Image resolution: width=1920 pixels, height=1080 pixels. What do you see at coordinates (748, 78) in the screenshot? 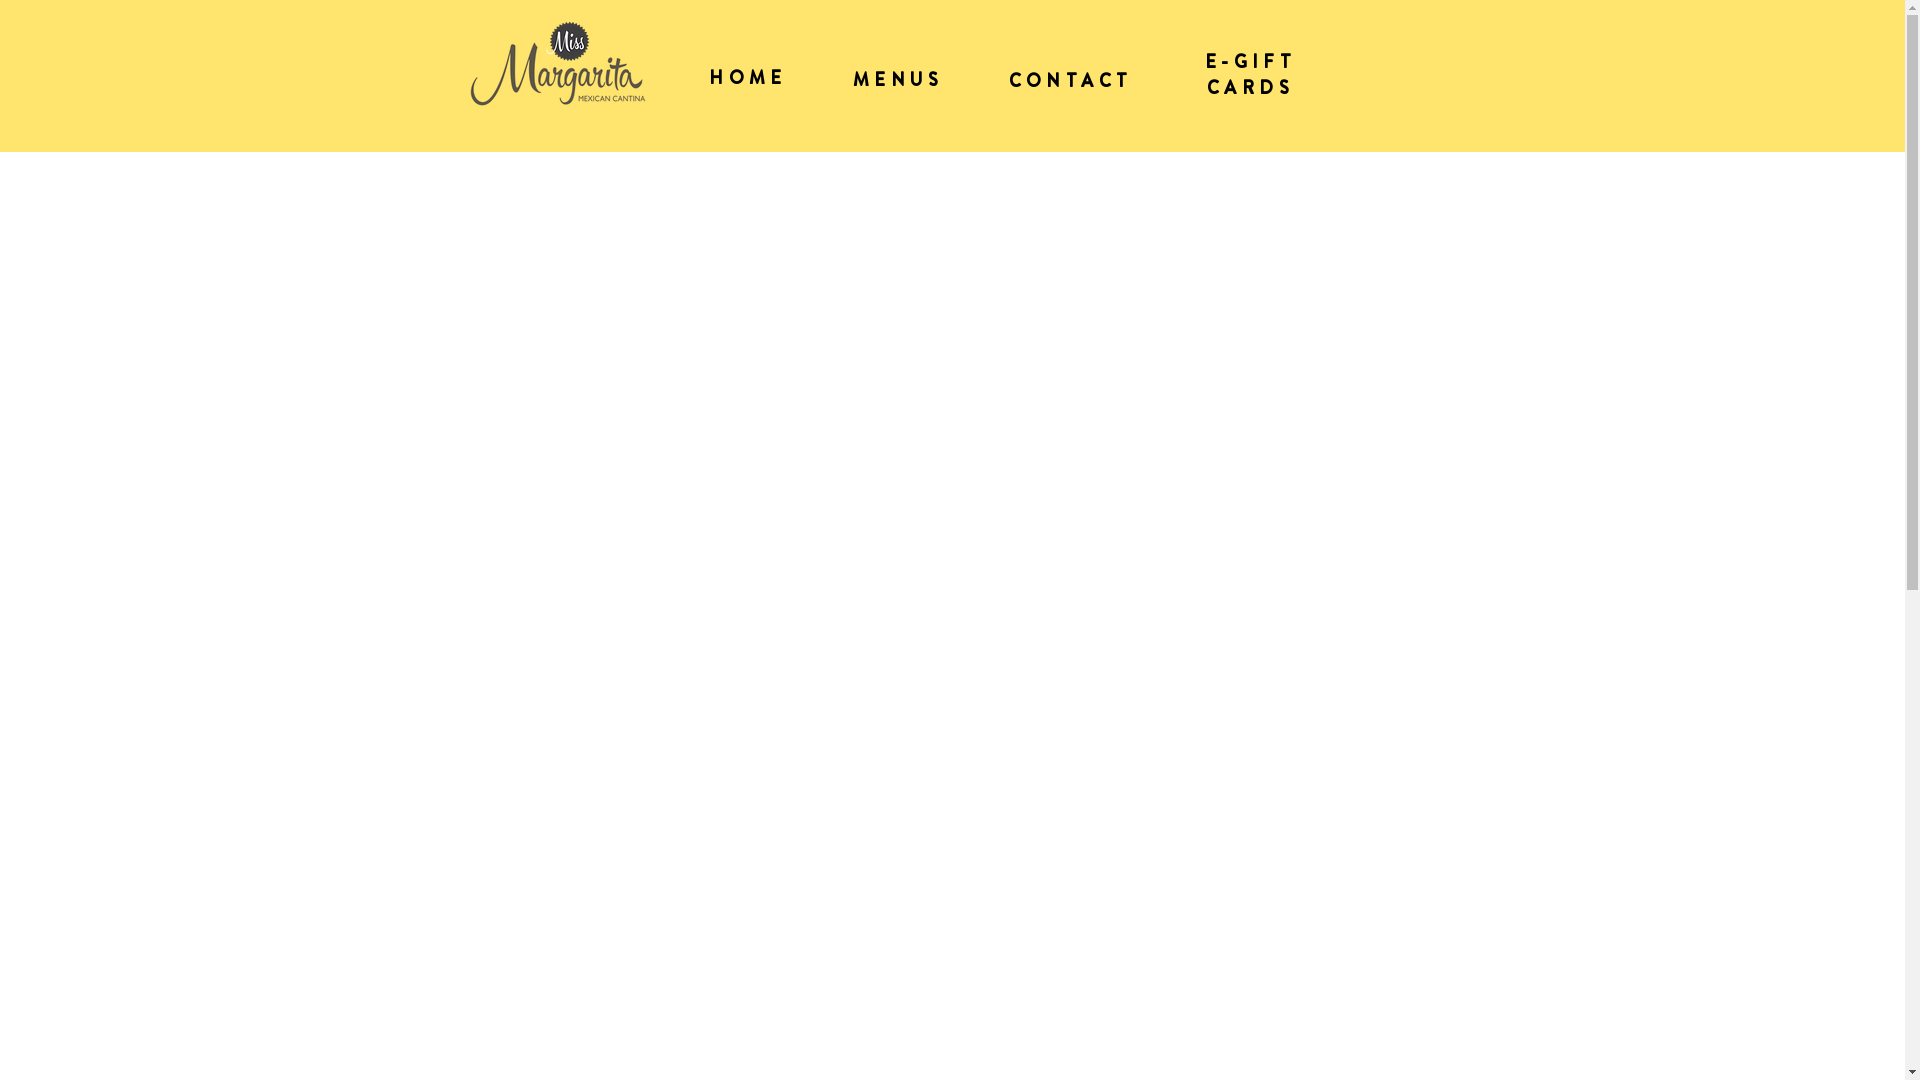
I see `HOME` at bounding box center [748, 78].